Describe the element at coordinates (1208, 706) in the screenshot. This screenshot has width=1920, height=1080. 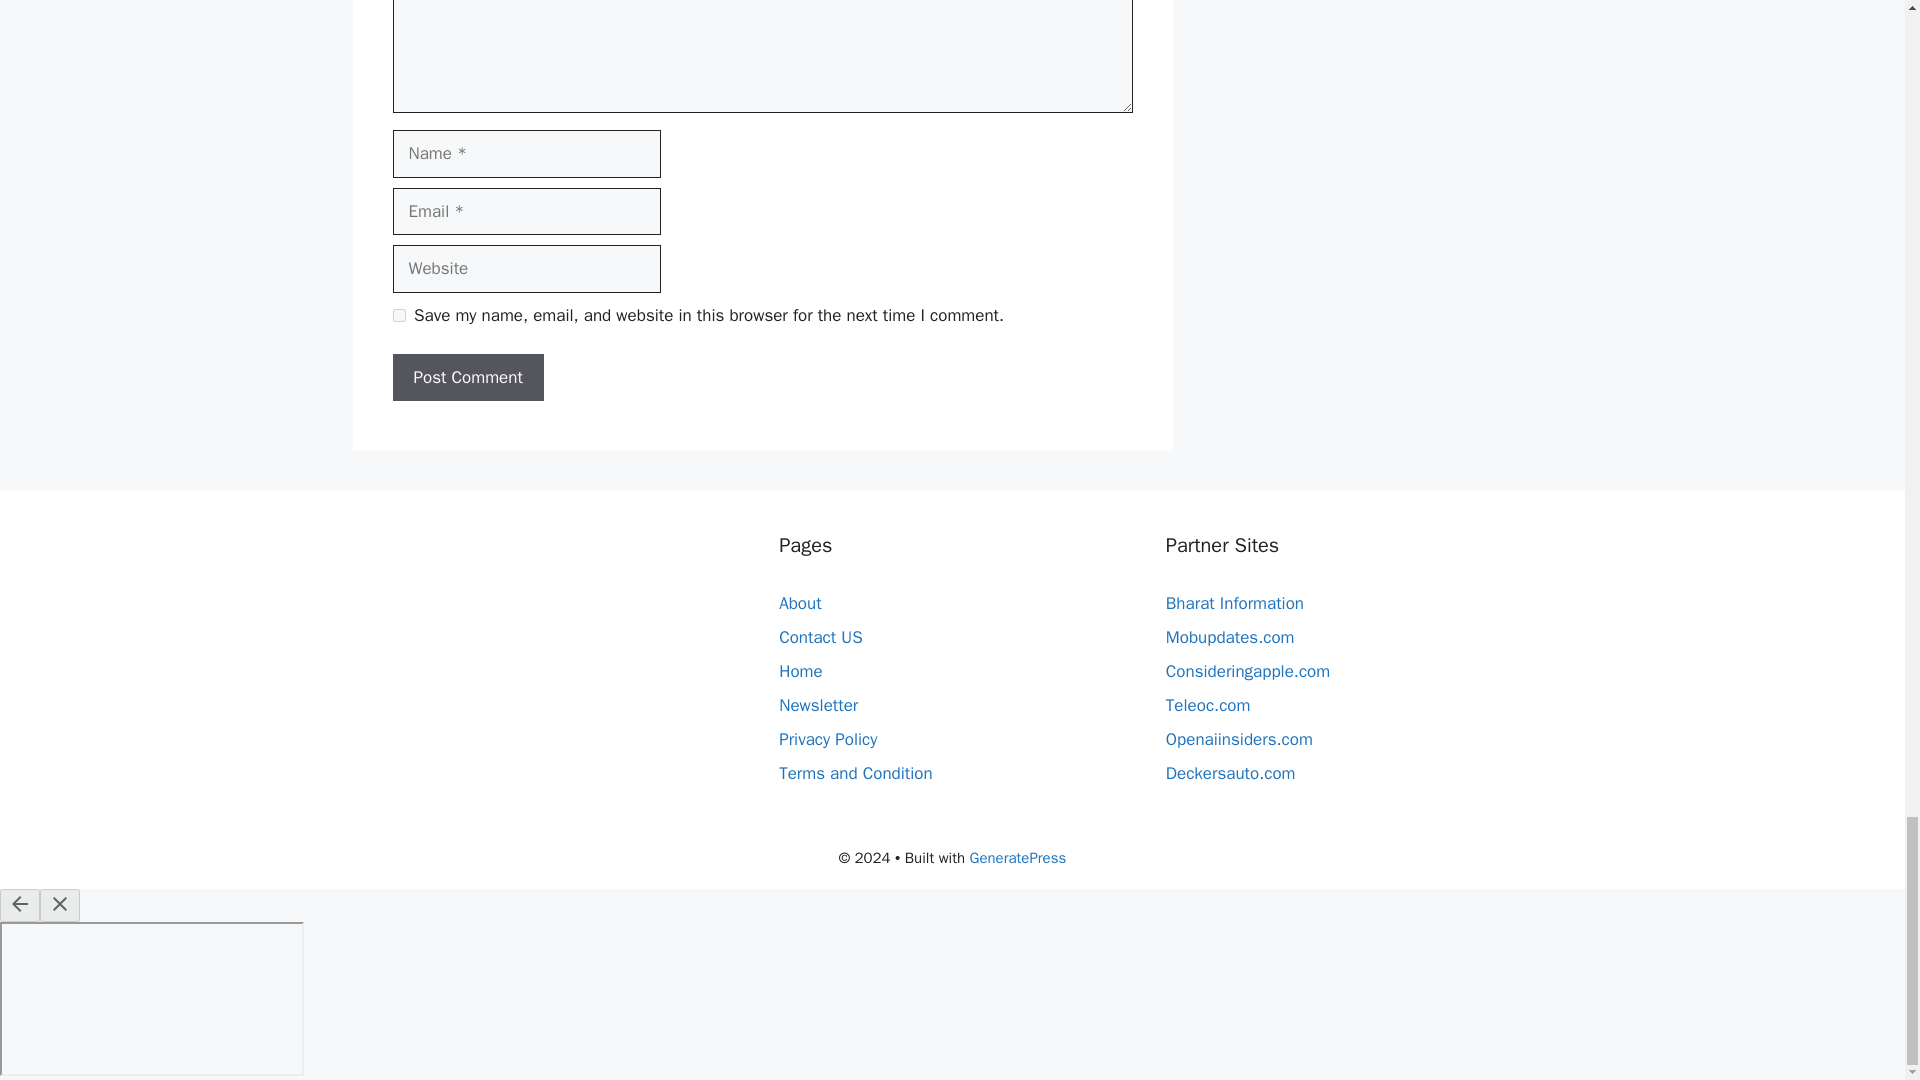
I see `Teleoc.com` at that location.